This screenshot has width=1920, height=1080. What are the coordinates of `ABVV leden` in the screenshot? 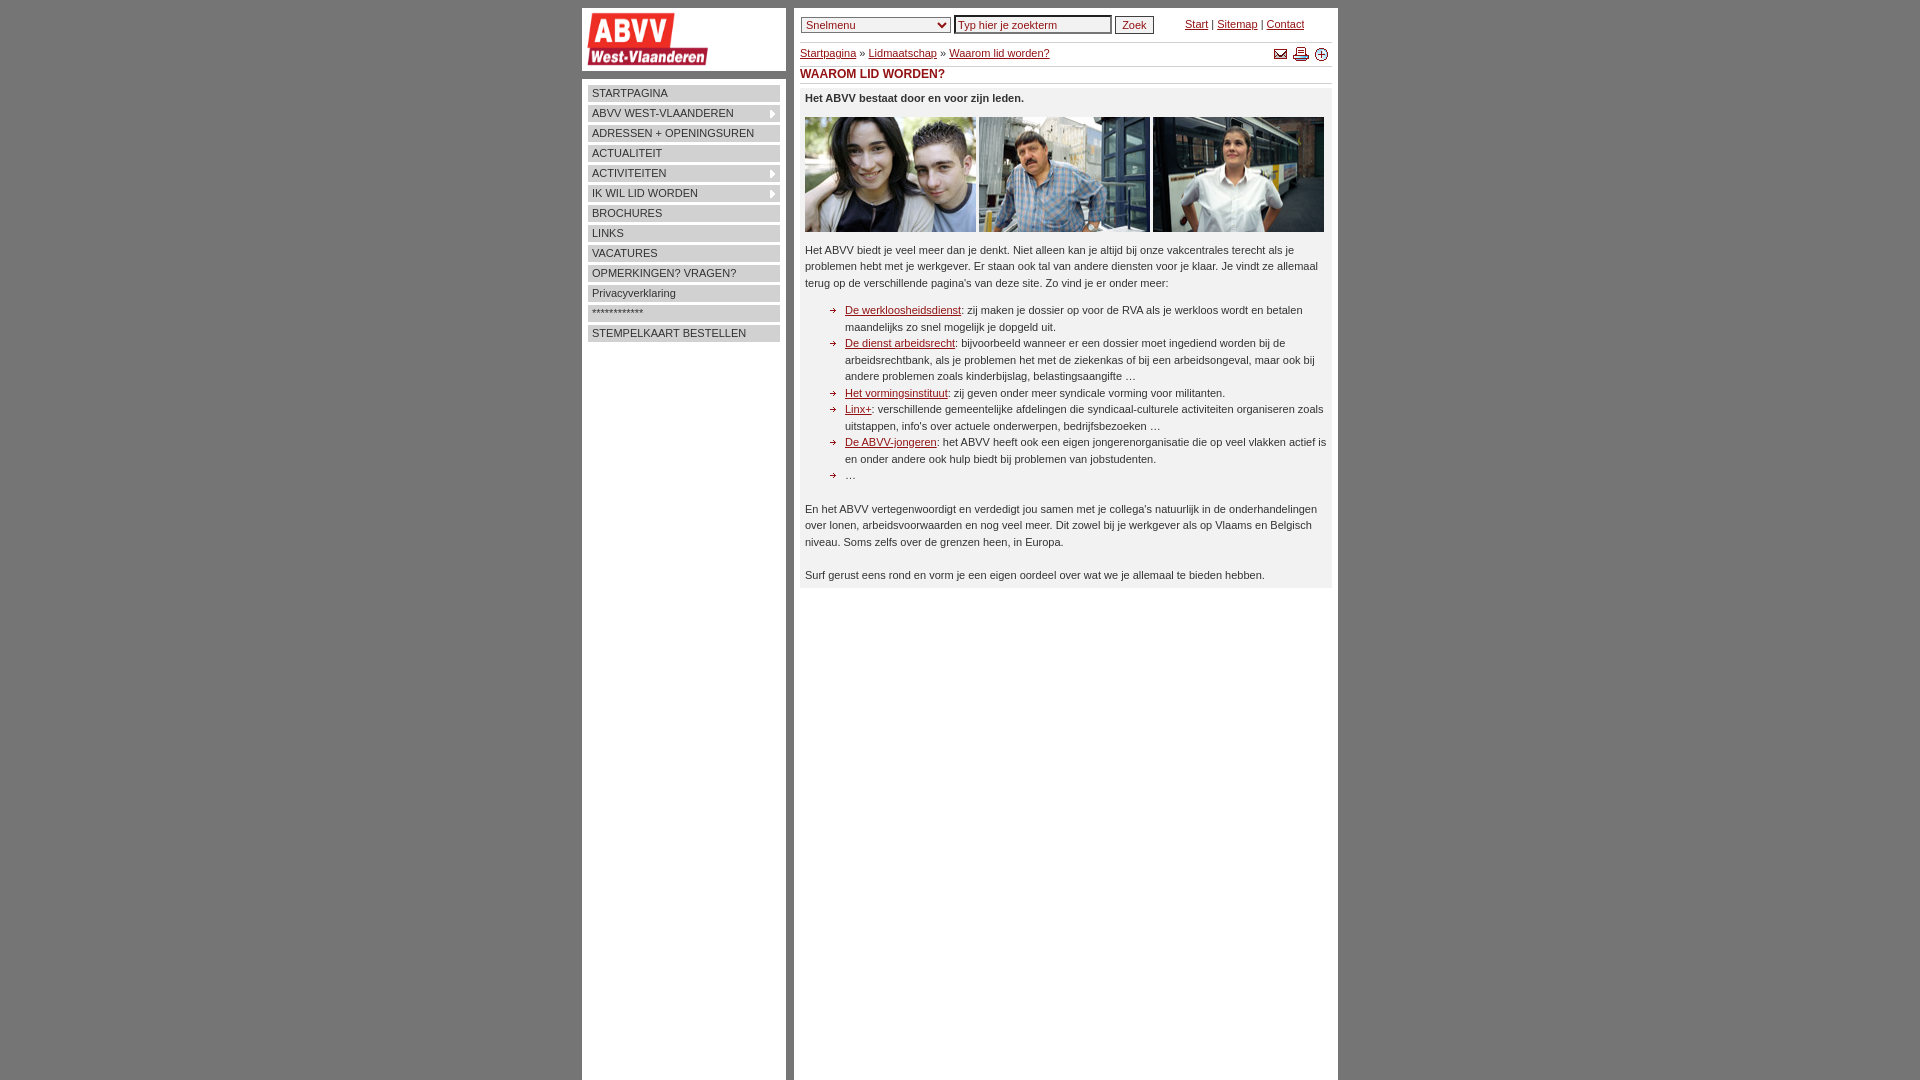 It's located at (890, 174).